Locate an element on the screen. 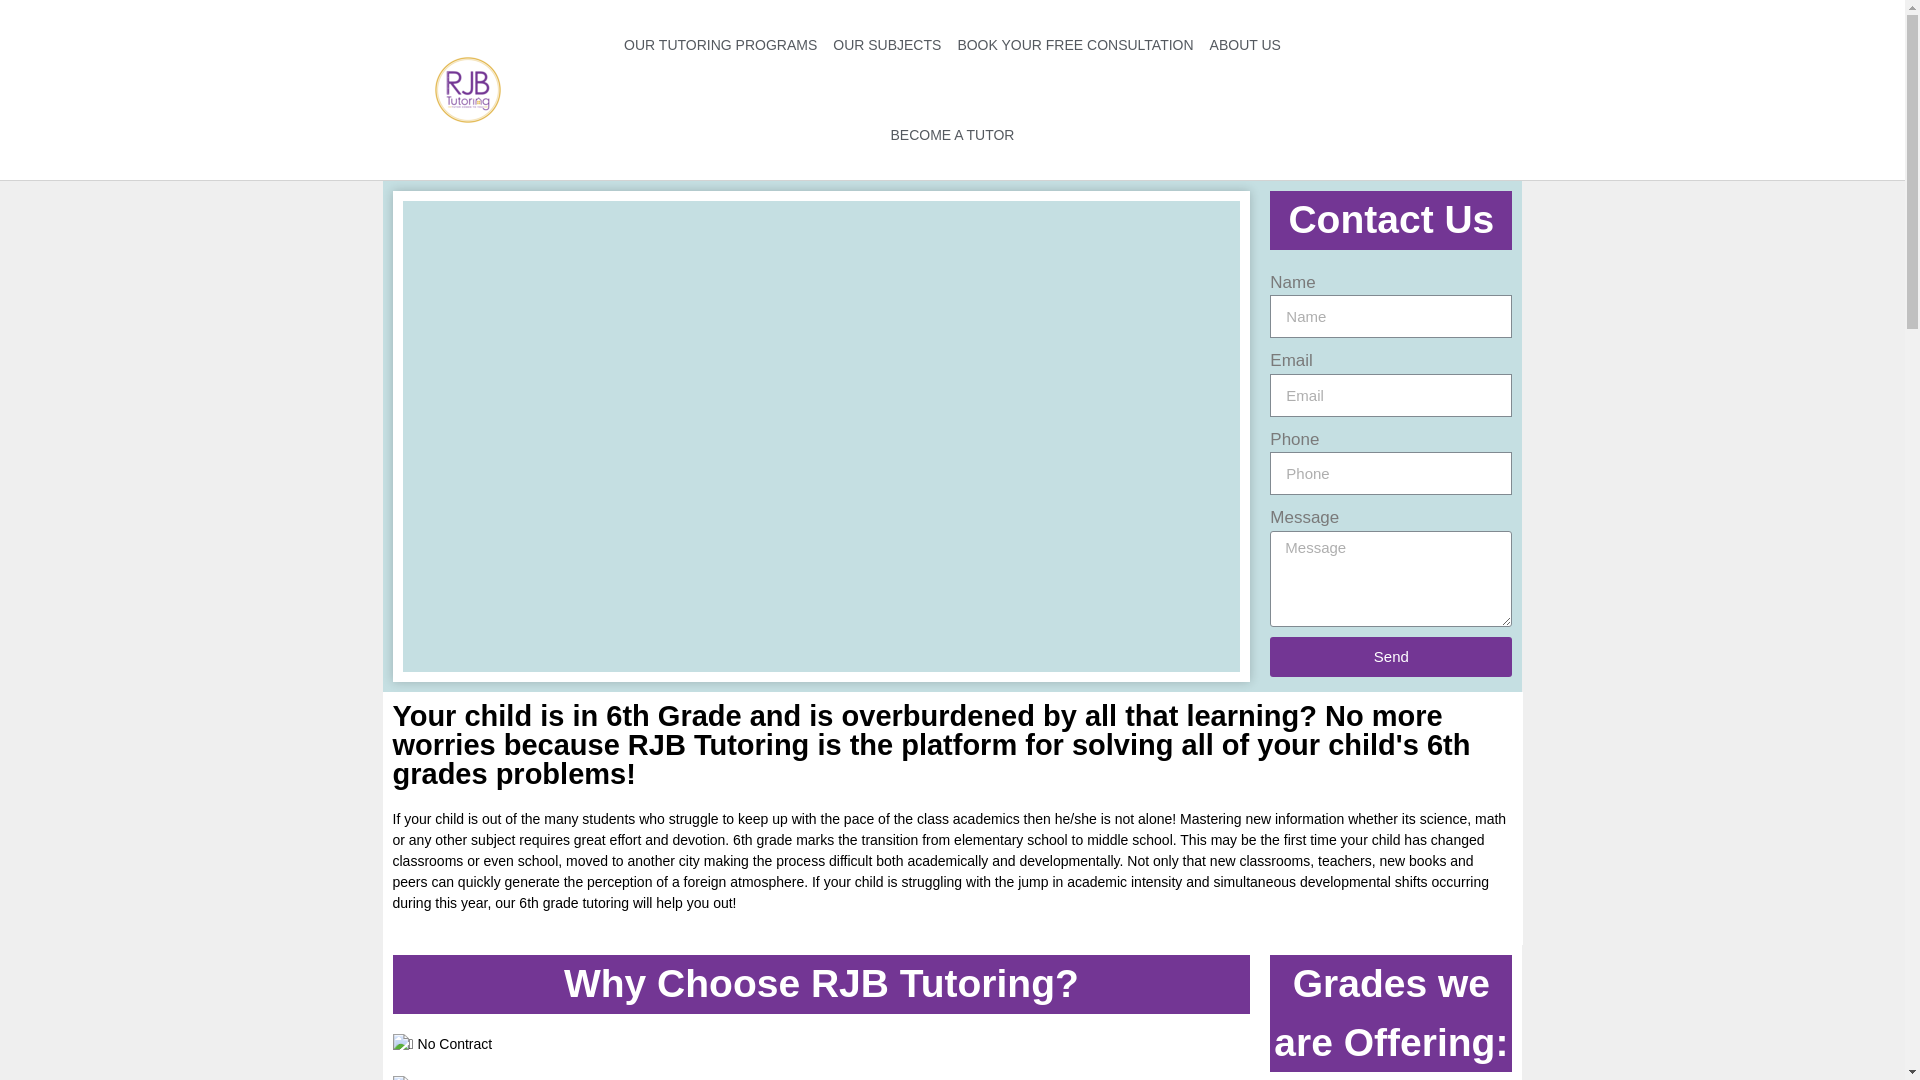  ABOUT US is located at coordinates (1244, 44).